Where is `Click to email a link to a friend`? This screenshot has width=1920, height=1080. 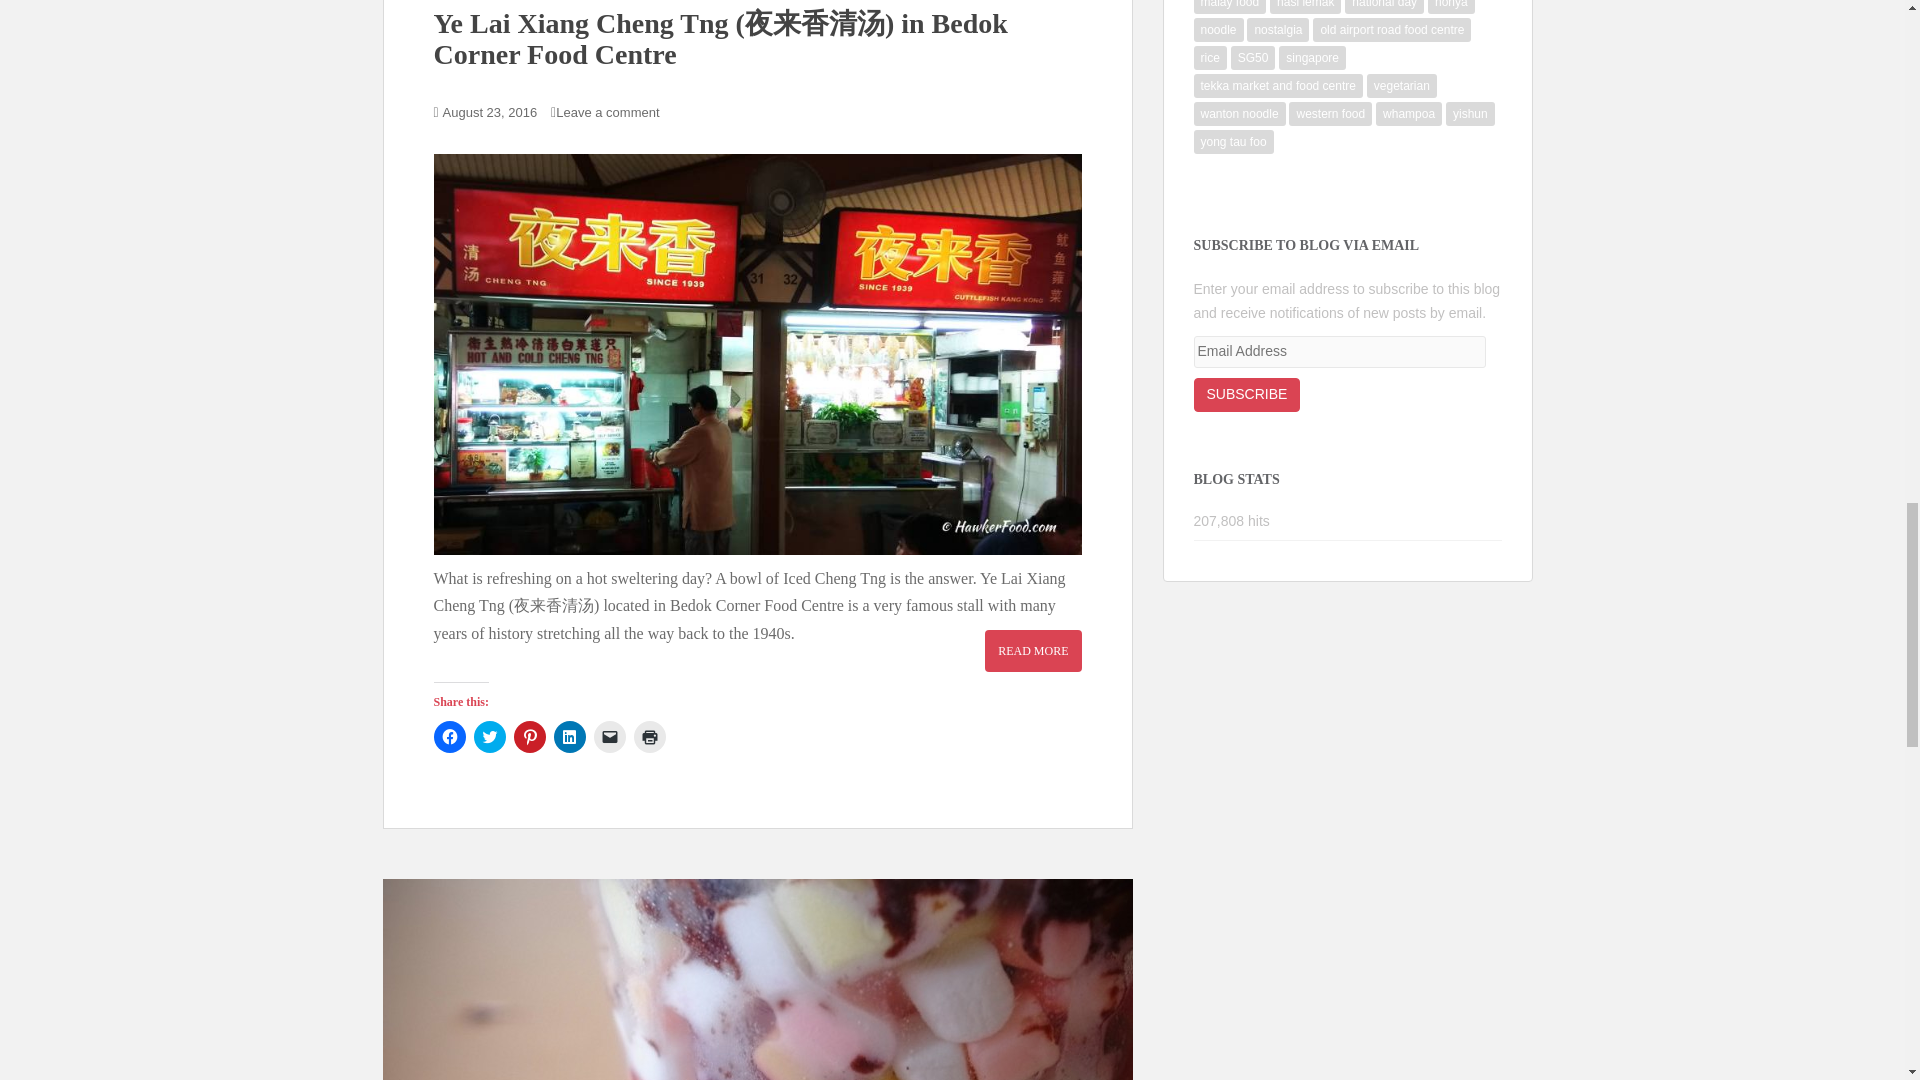 Click to email a link to a friend is located at coordinates (609, 736).